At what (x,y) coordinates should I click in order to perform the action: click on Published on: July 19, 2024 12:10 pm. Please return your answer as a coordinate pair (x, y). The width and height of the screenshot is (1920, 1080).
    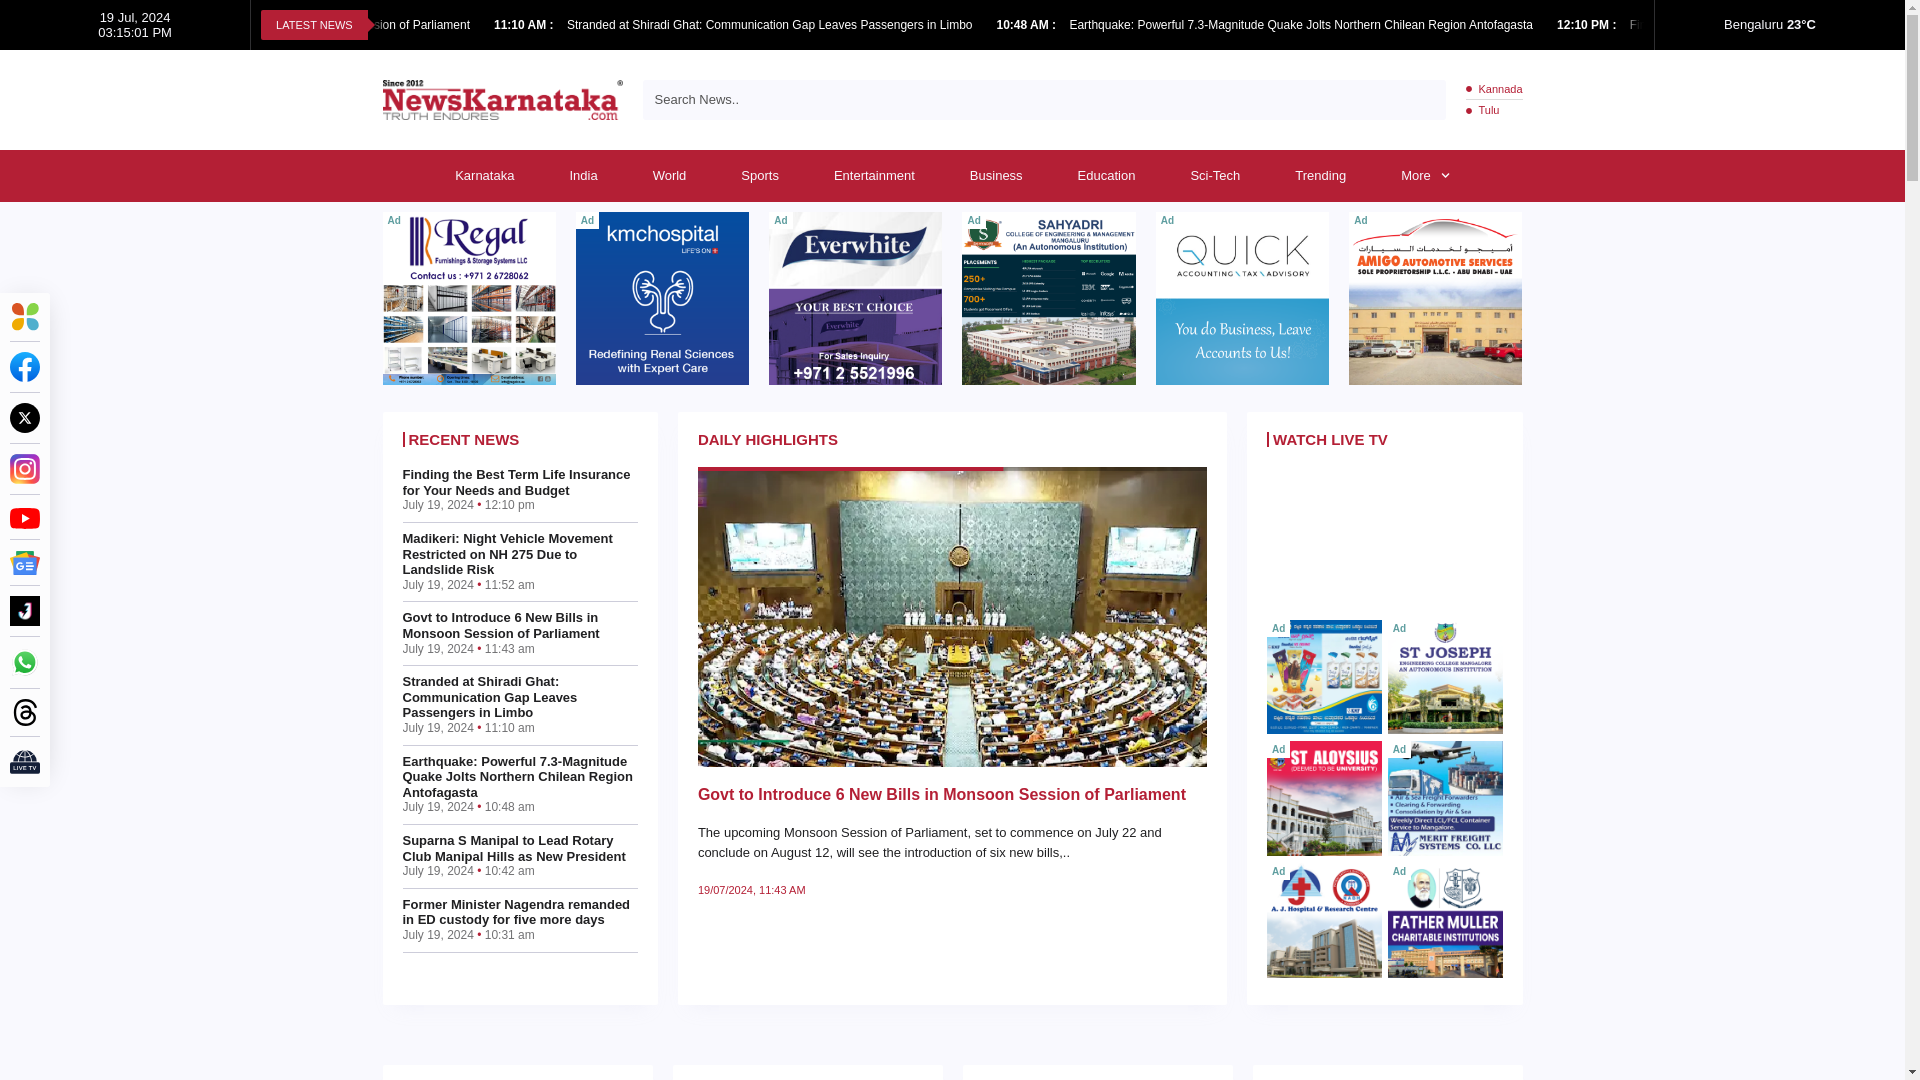
    Looking at the image, I should click on (1588, 25).